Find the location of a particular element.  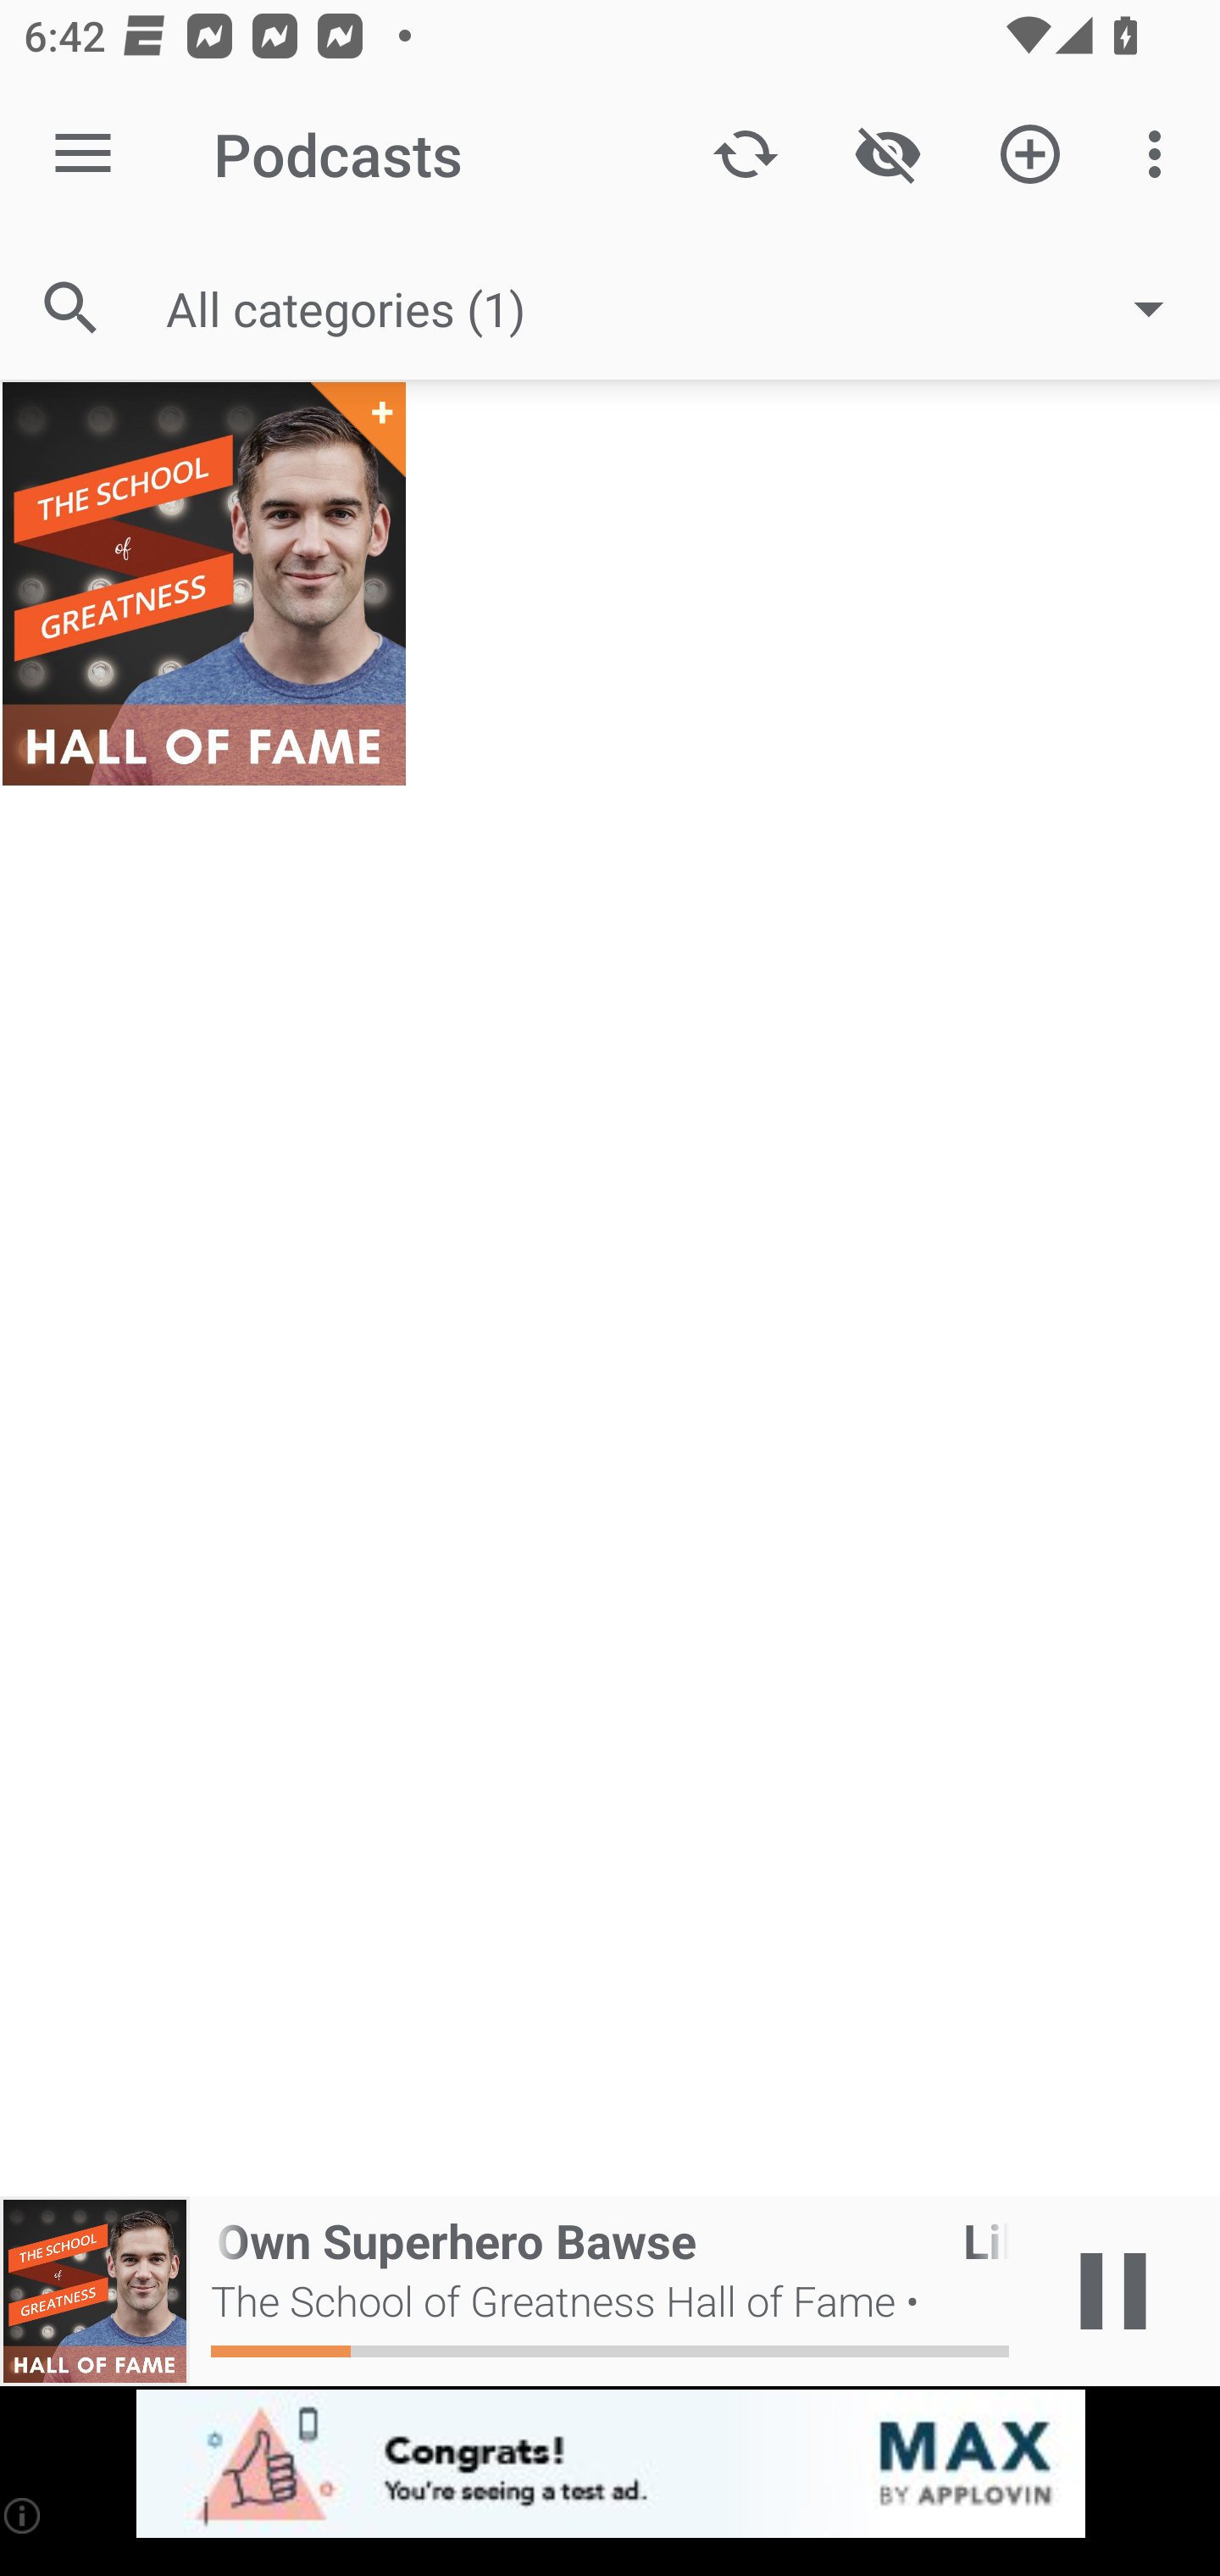

The School of Greatness Hall of Fame + is located at coordinates (203, 583).